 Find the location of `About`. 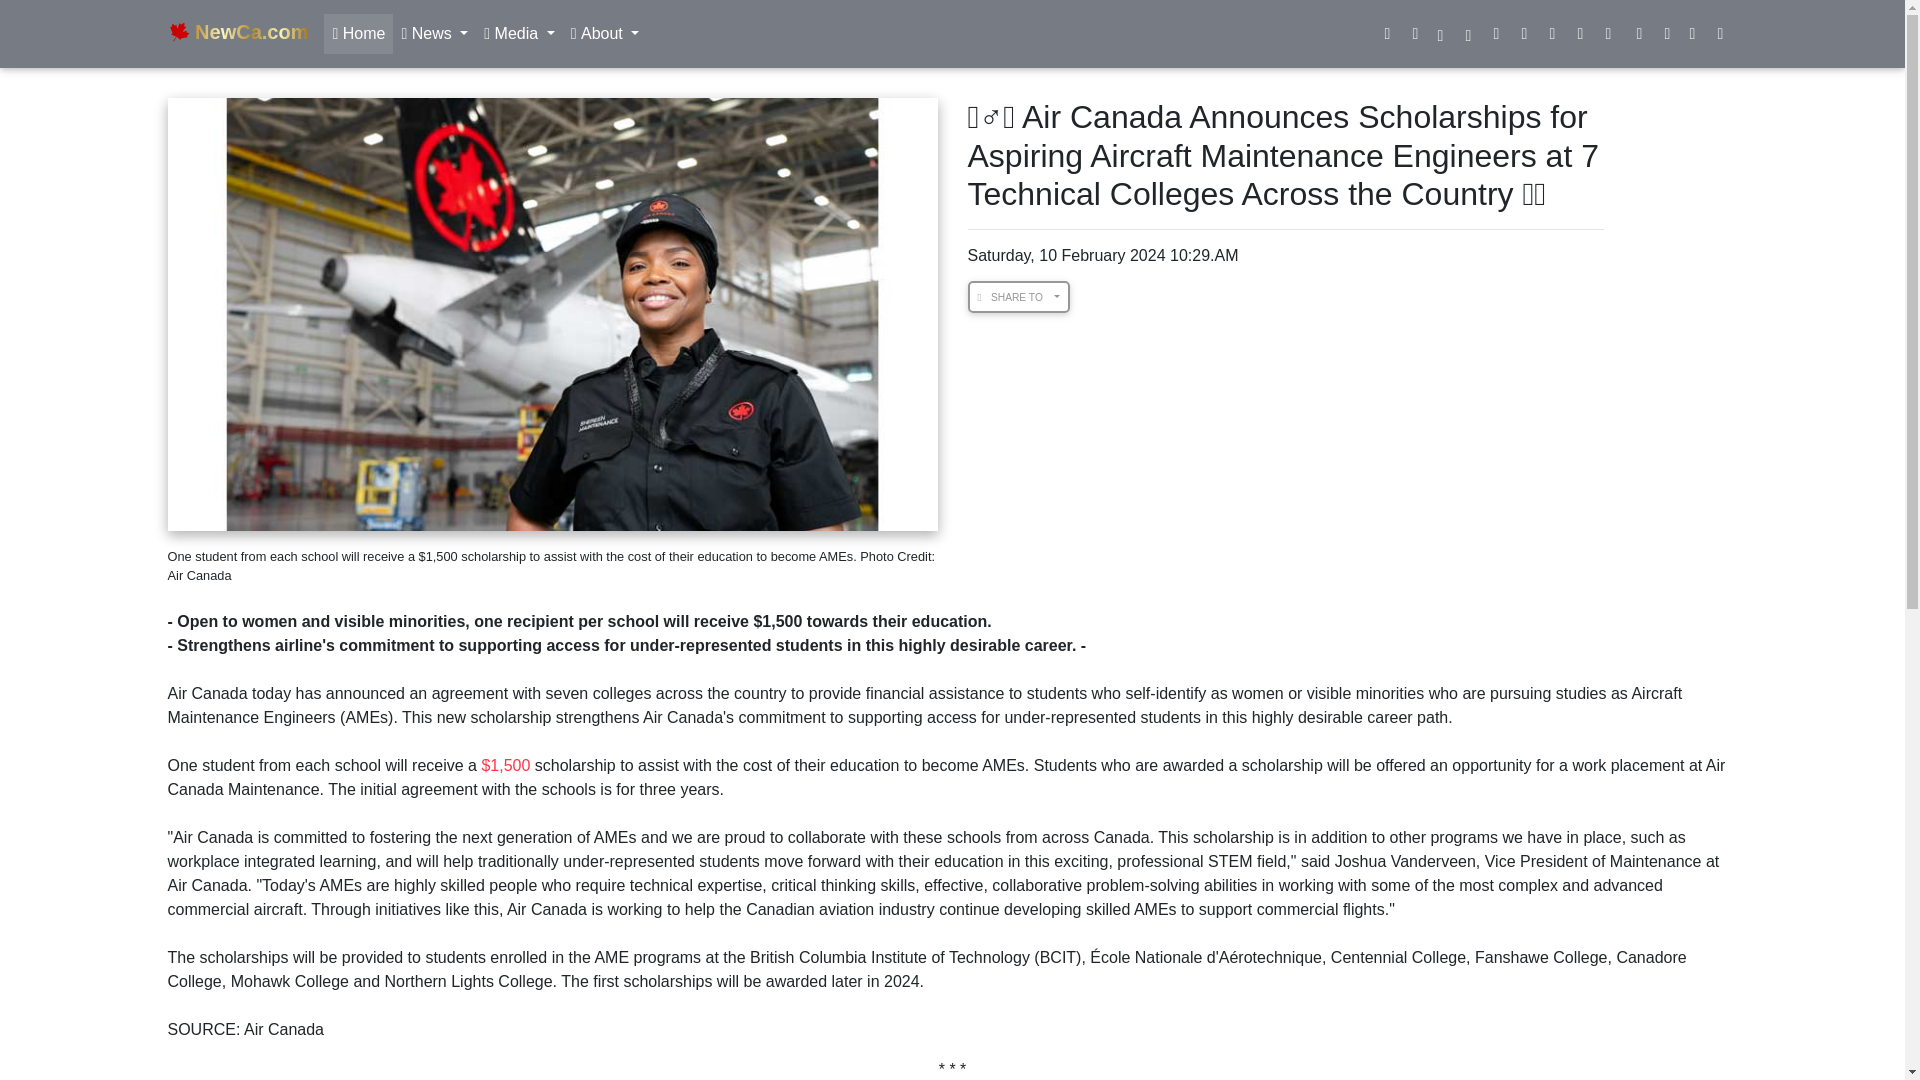

About is located at coordinates (605, 34).